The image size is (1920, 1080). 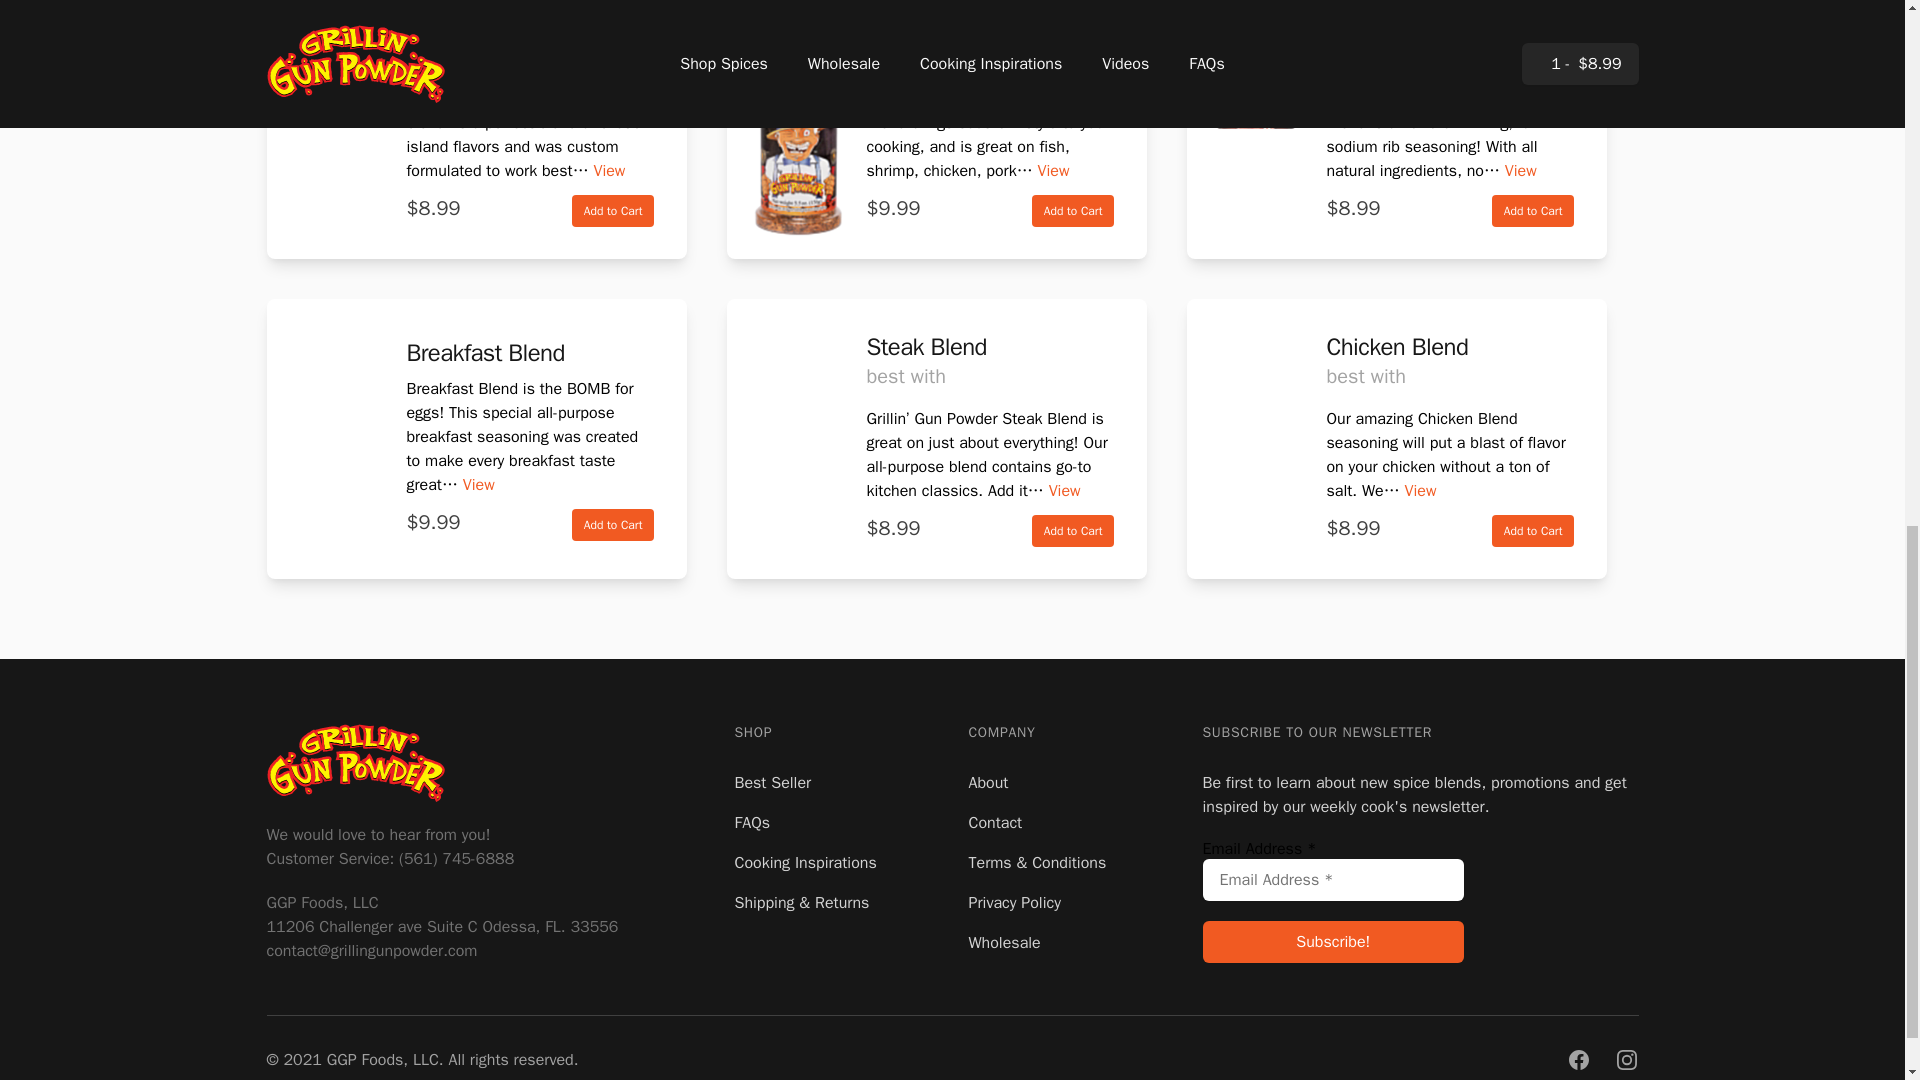 What do you see at coordinates (613, 524) in the screenshot?
I see `Add to Cart` at bounding box center [613, 524].